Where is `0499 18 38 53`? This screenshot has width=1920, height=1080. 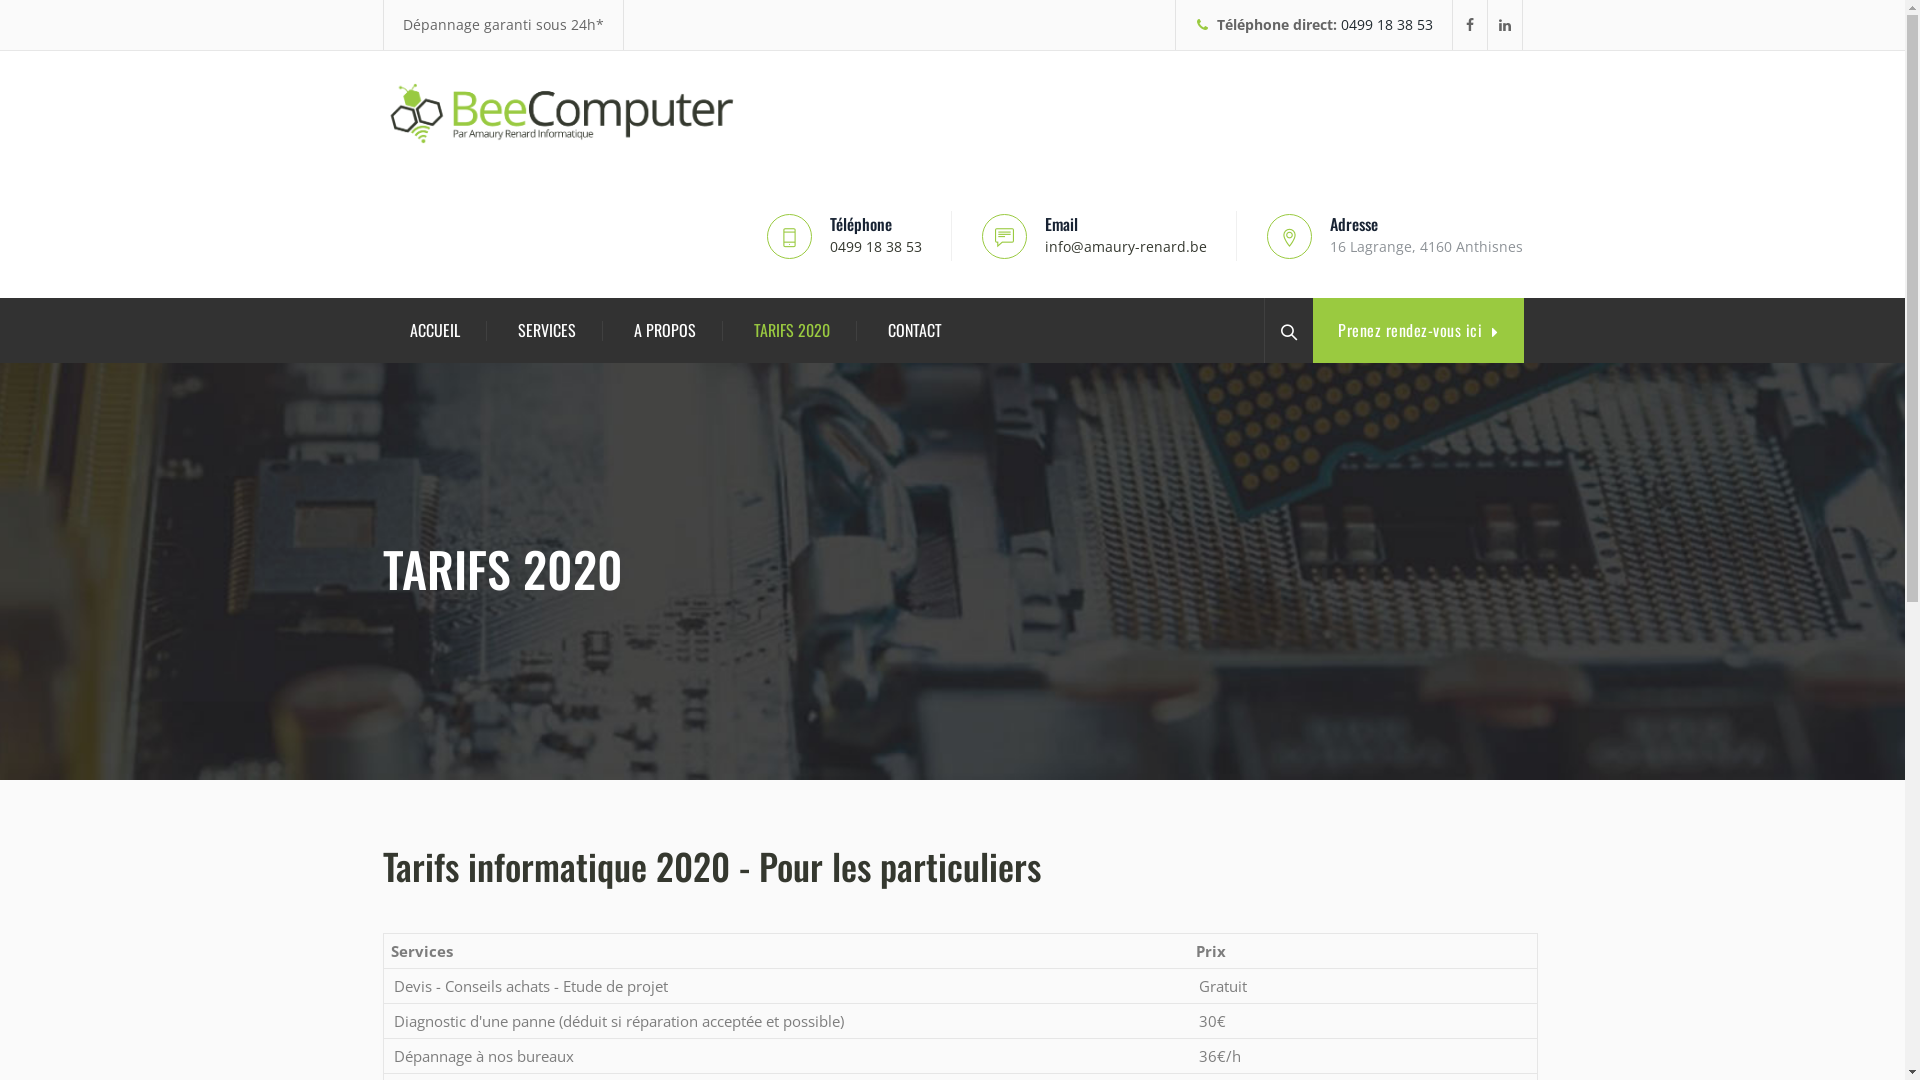
0499 18 38 53 is located at coordinates (1386, 24).